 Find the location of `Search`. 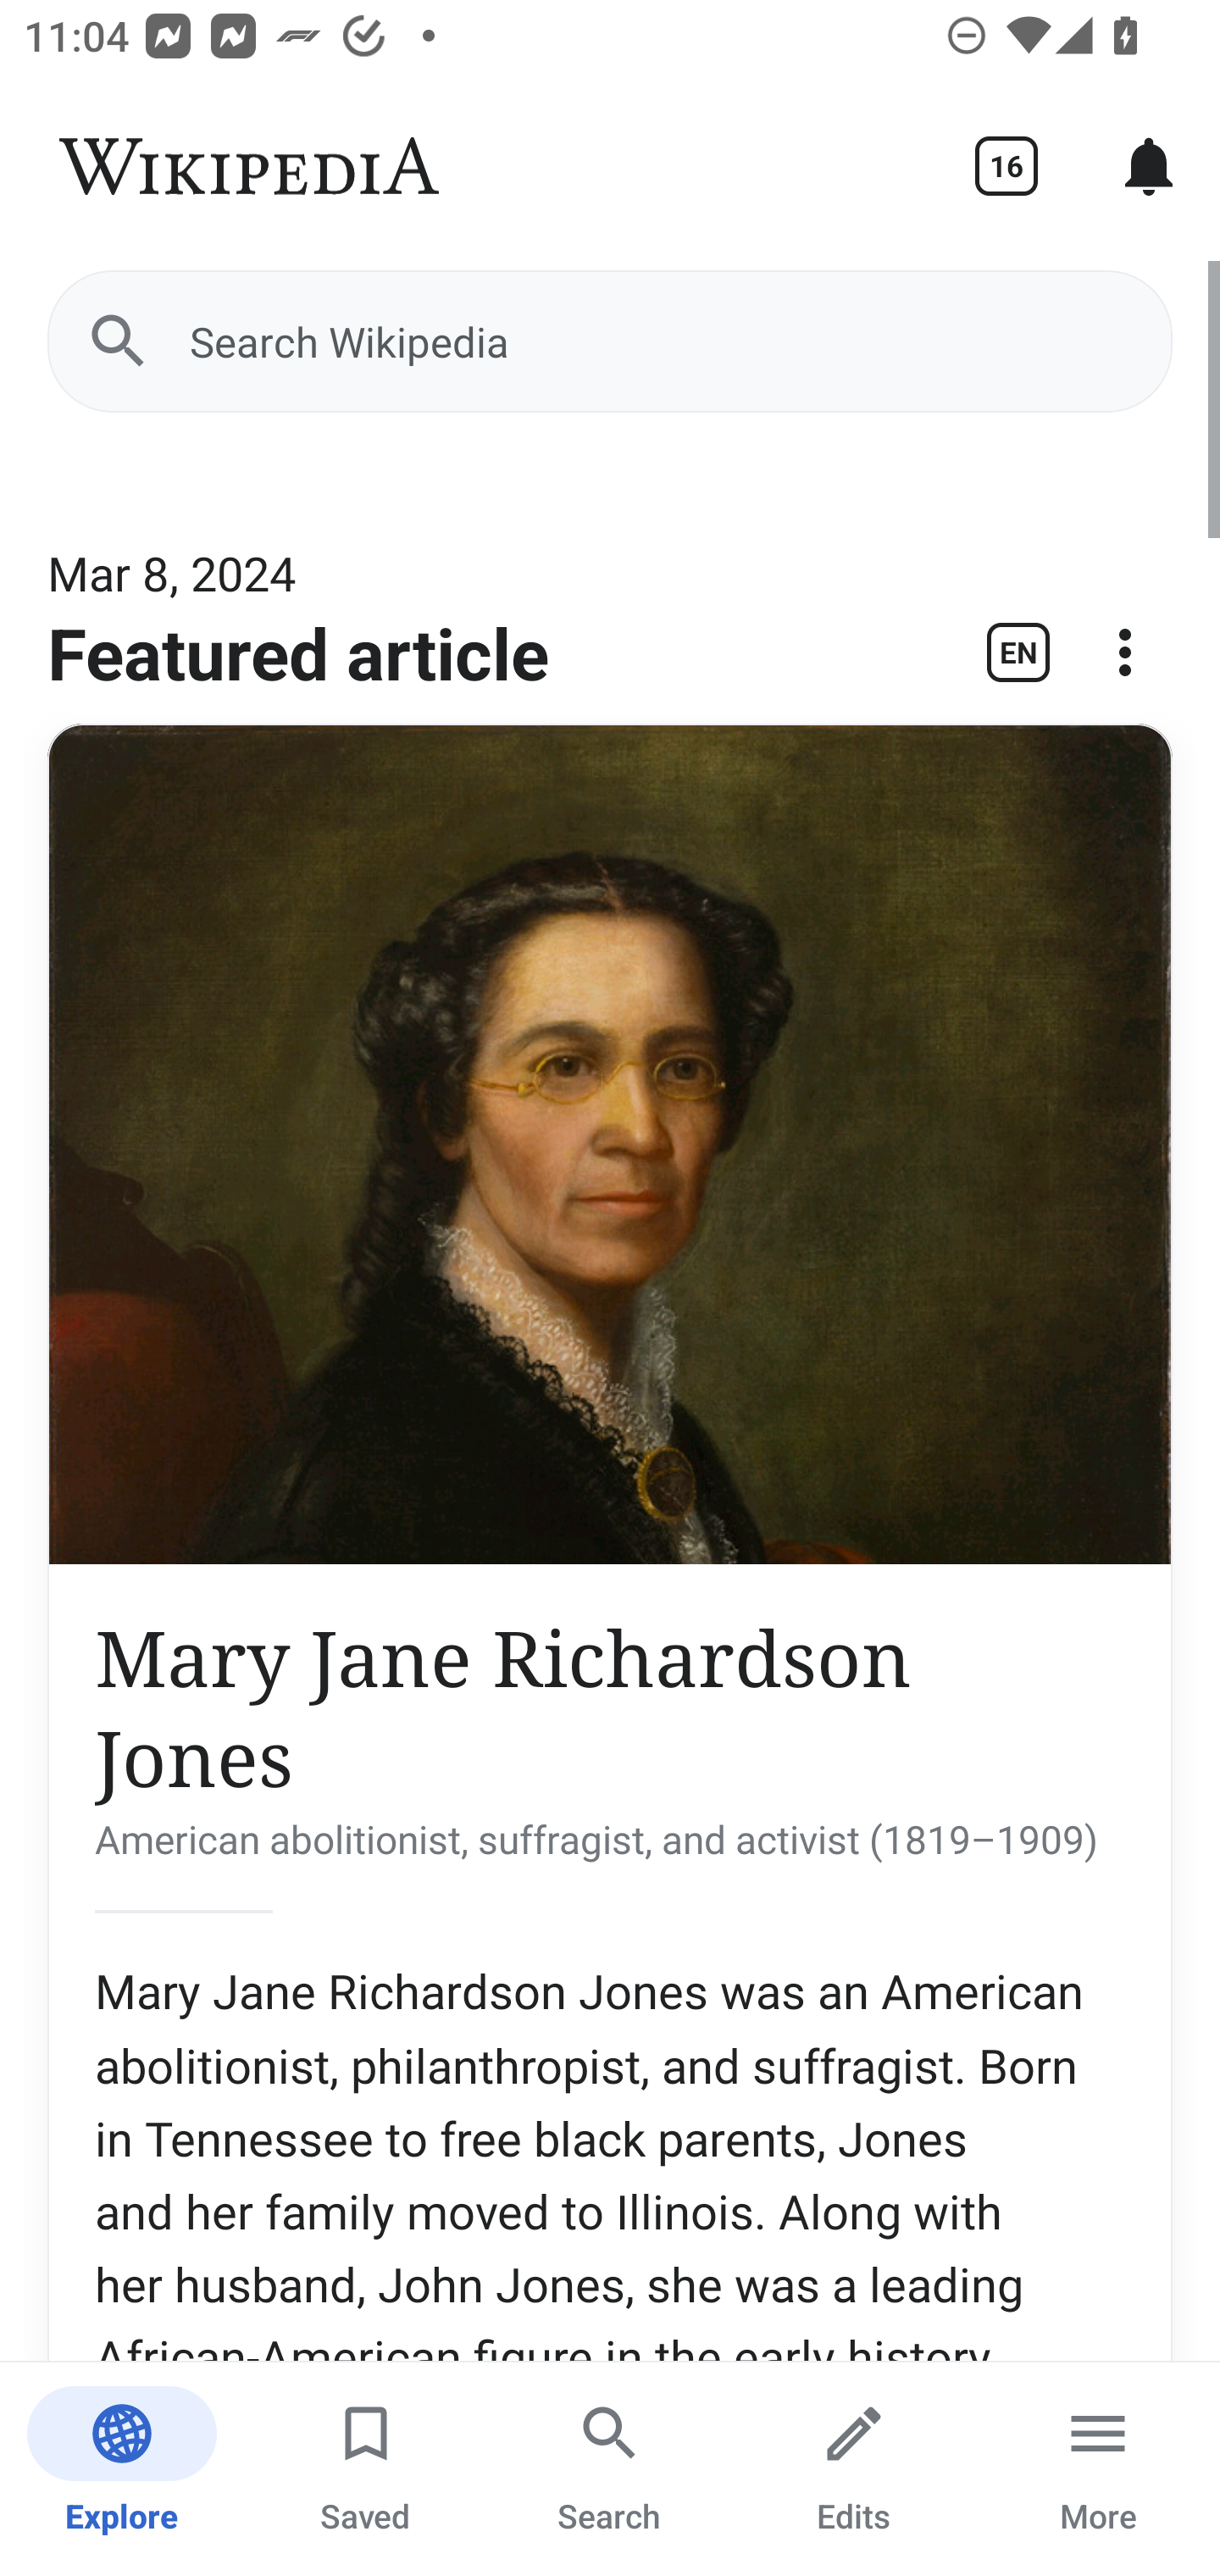

Search is located at coordinates (610, 2469).